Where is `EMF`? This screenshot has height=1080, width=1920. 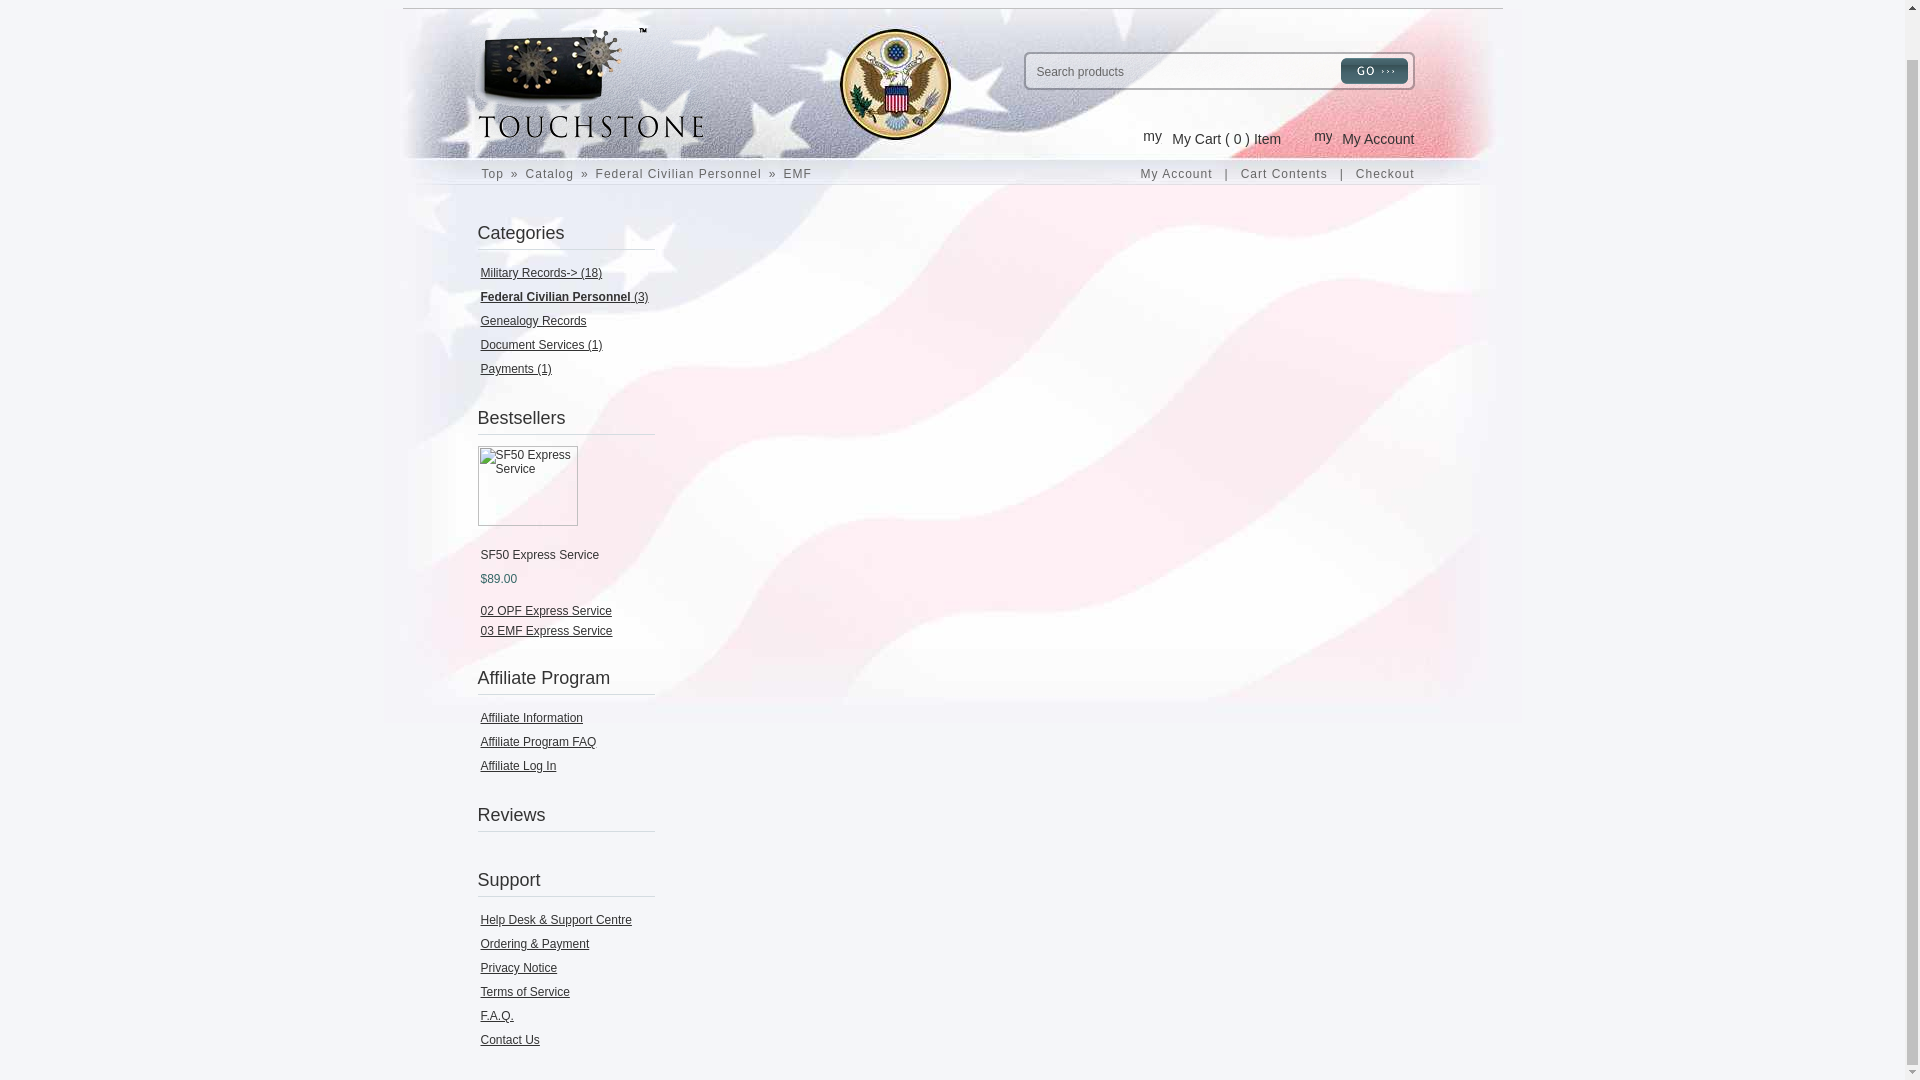 EMF is located at coordinates (796, 174).